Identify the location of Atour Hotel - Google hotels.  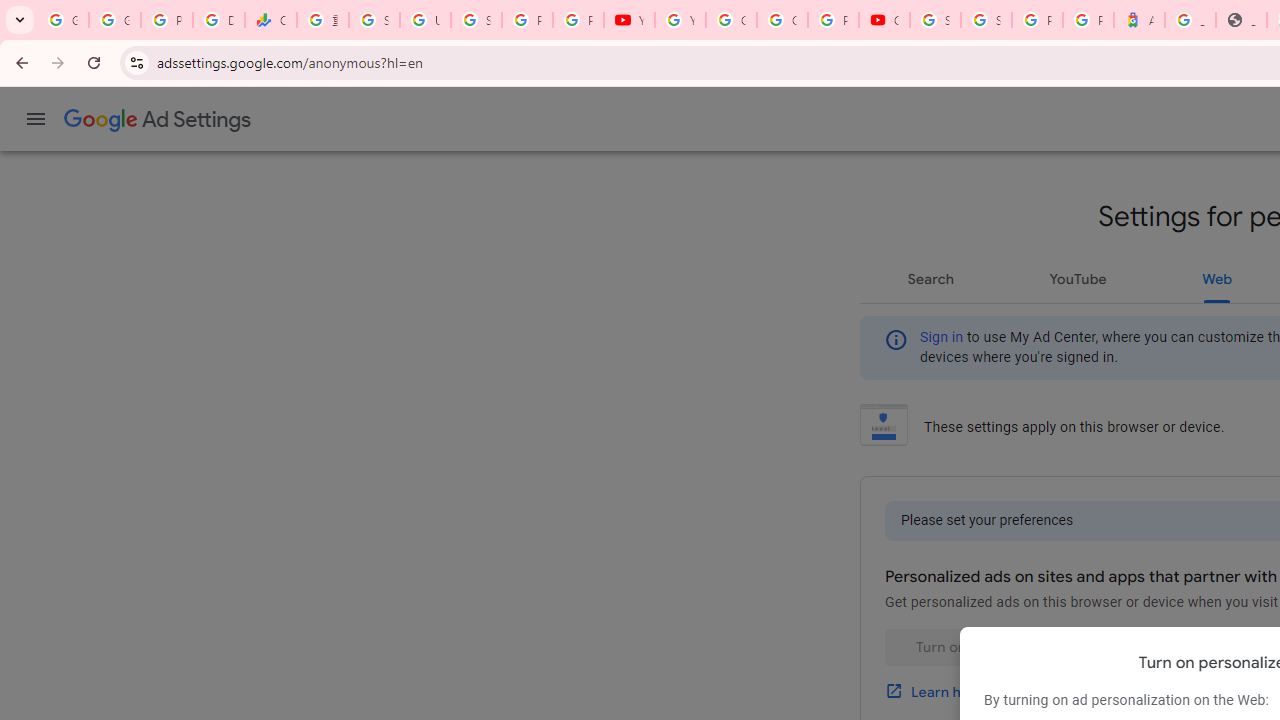
(1138, 20).